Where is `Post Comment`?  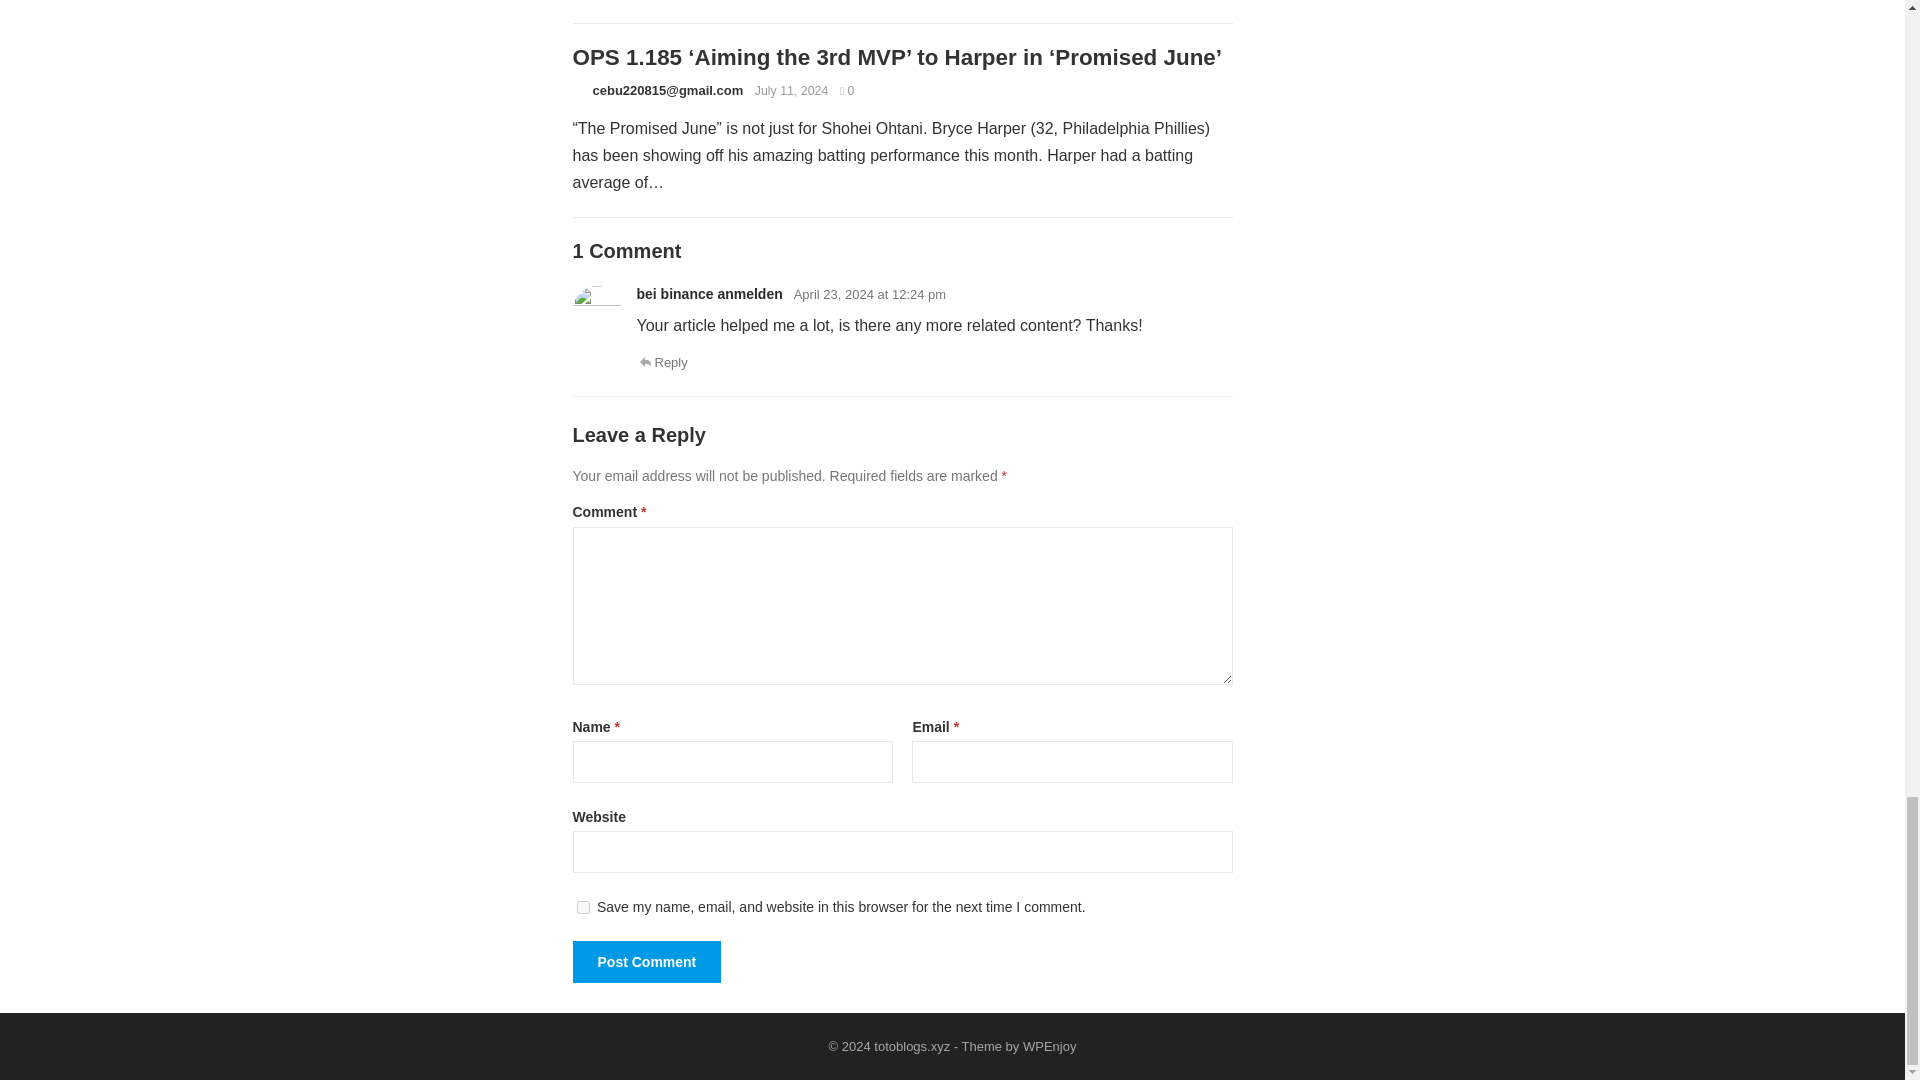
Post Comment is located at coordinates (646, 961).